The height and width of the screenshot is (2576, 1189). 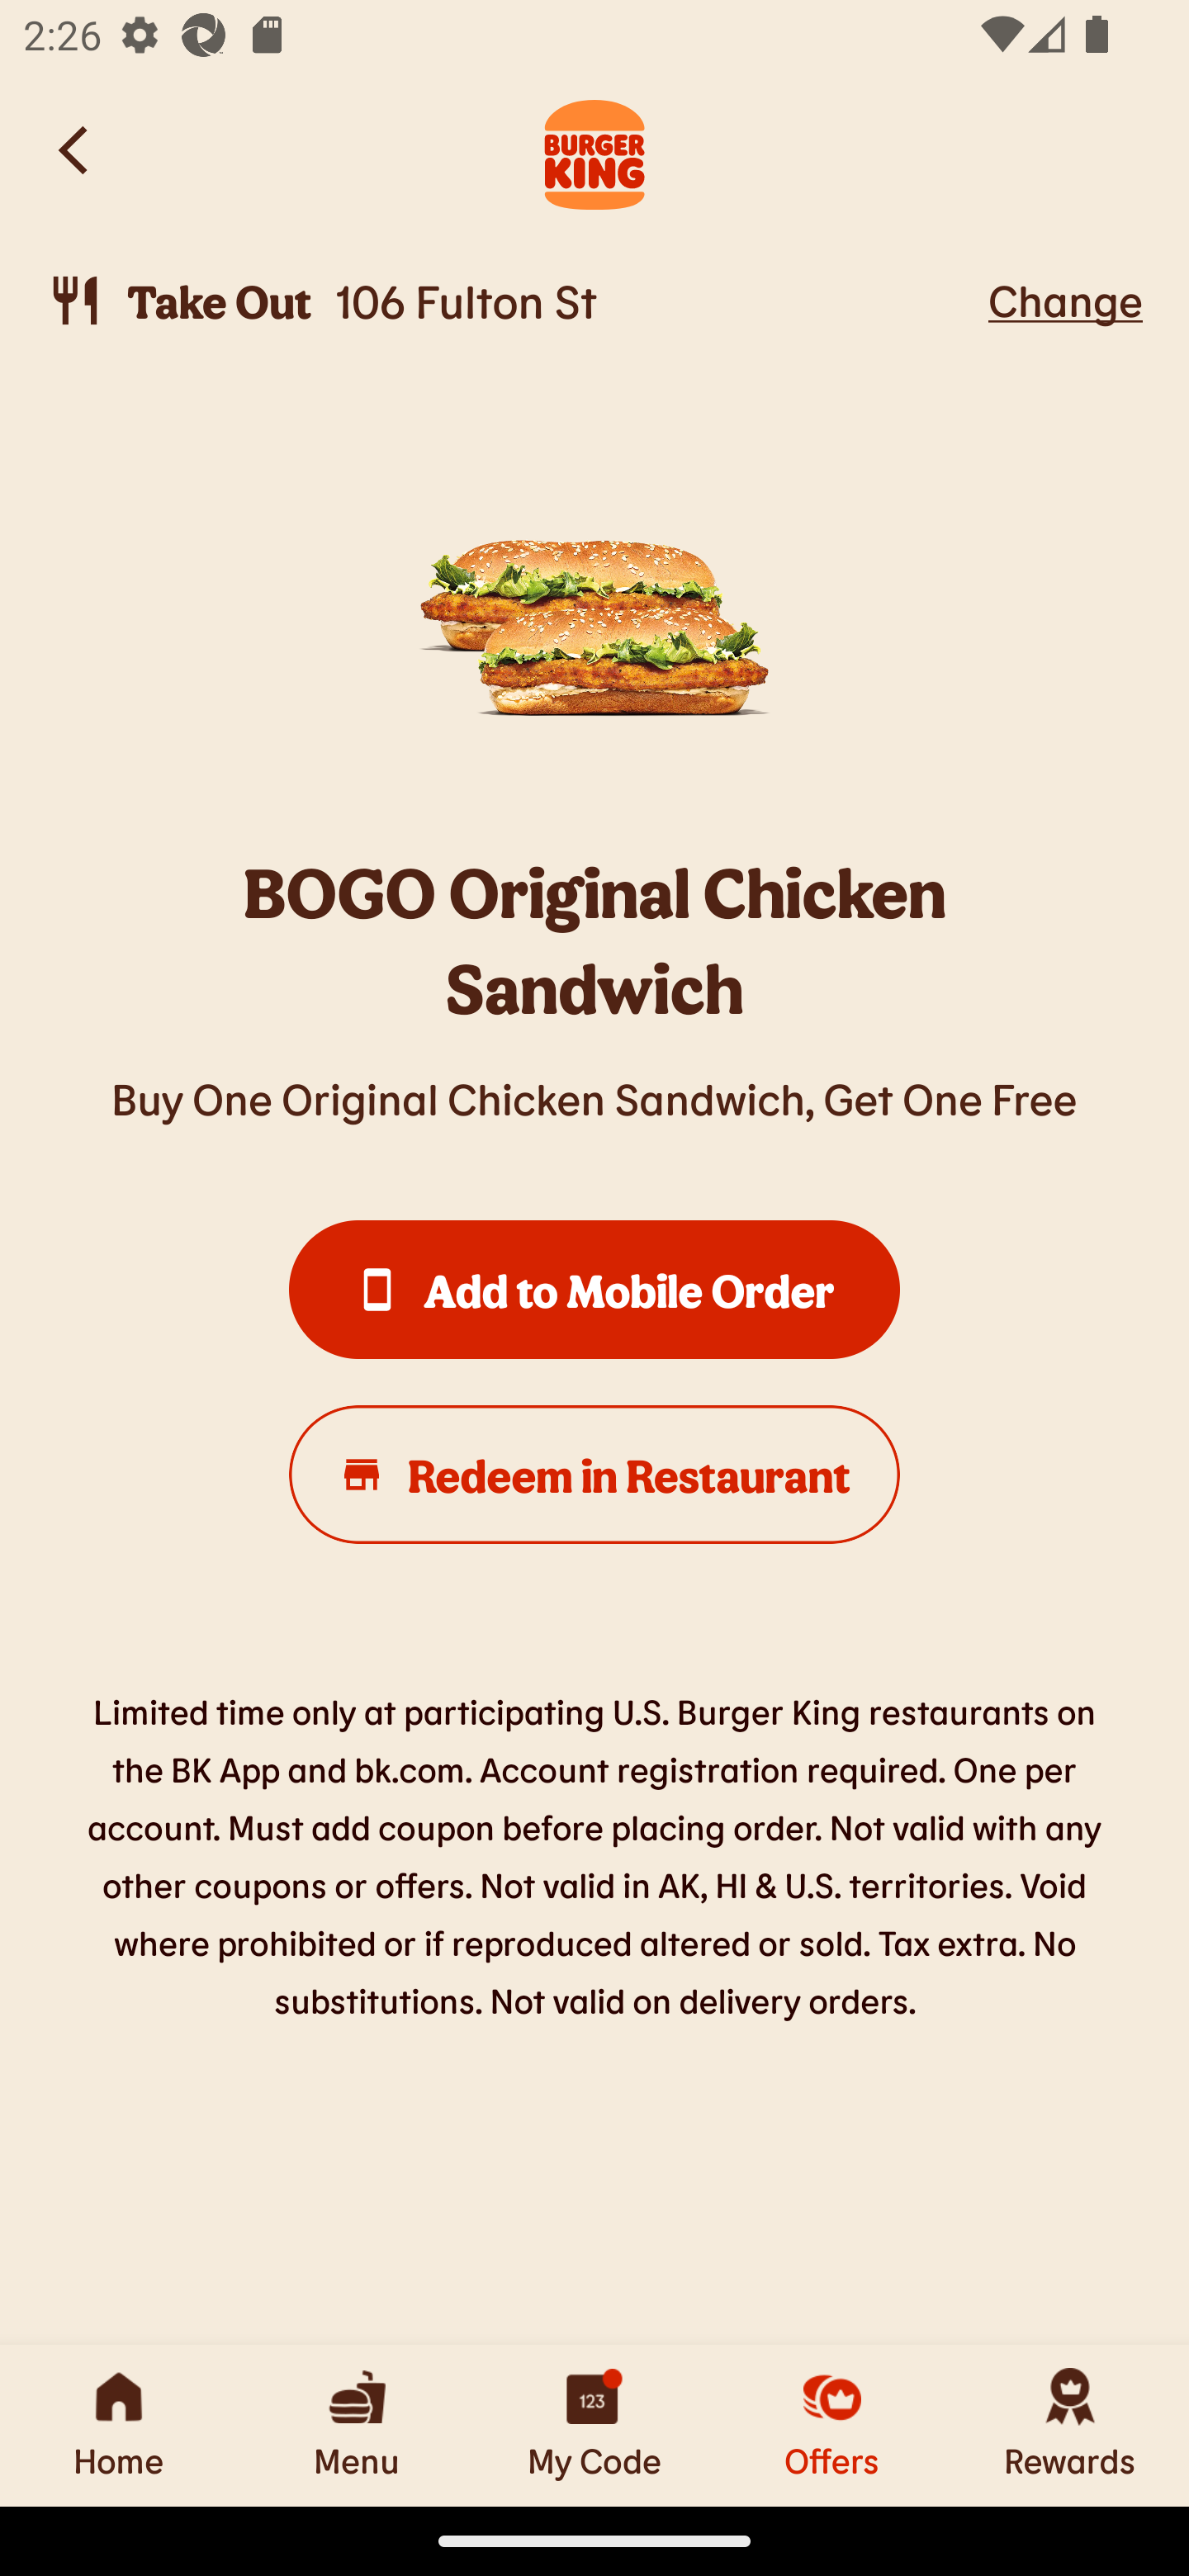 I want to click on My Code, so click(x=594, y=2425).